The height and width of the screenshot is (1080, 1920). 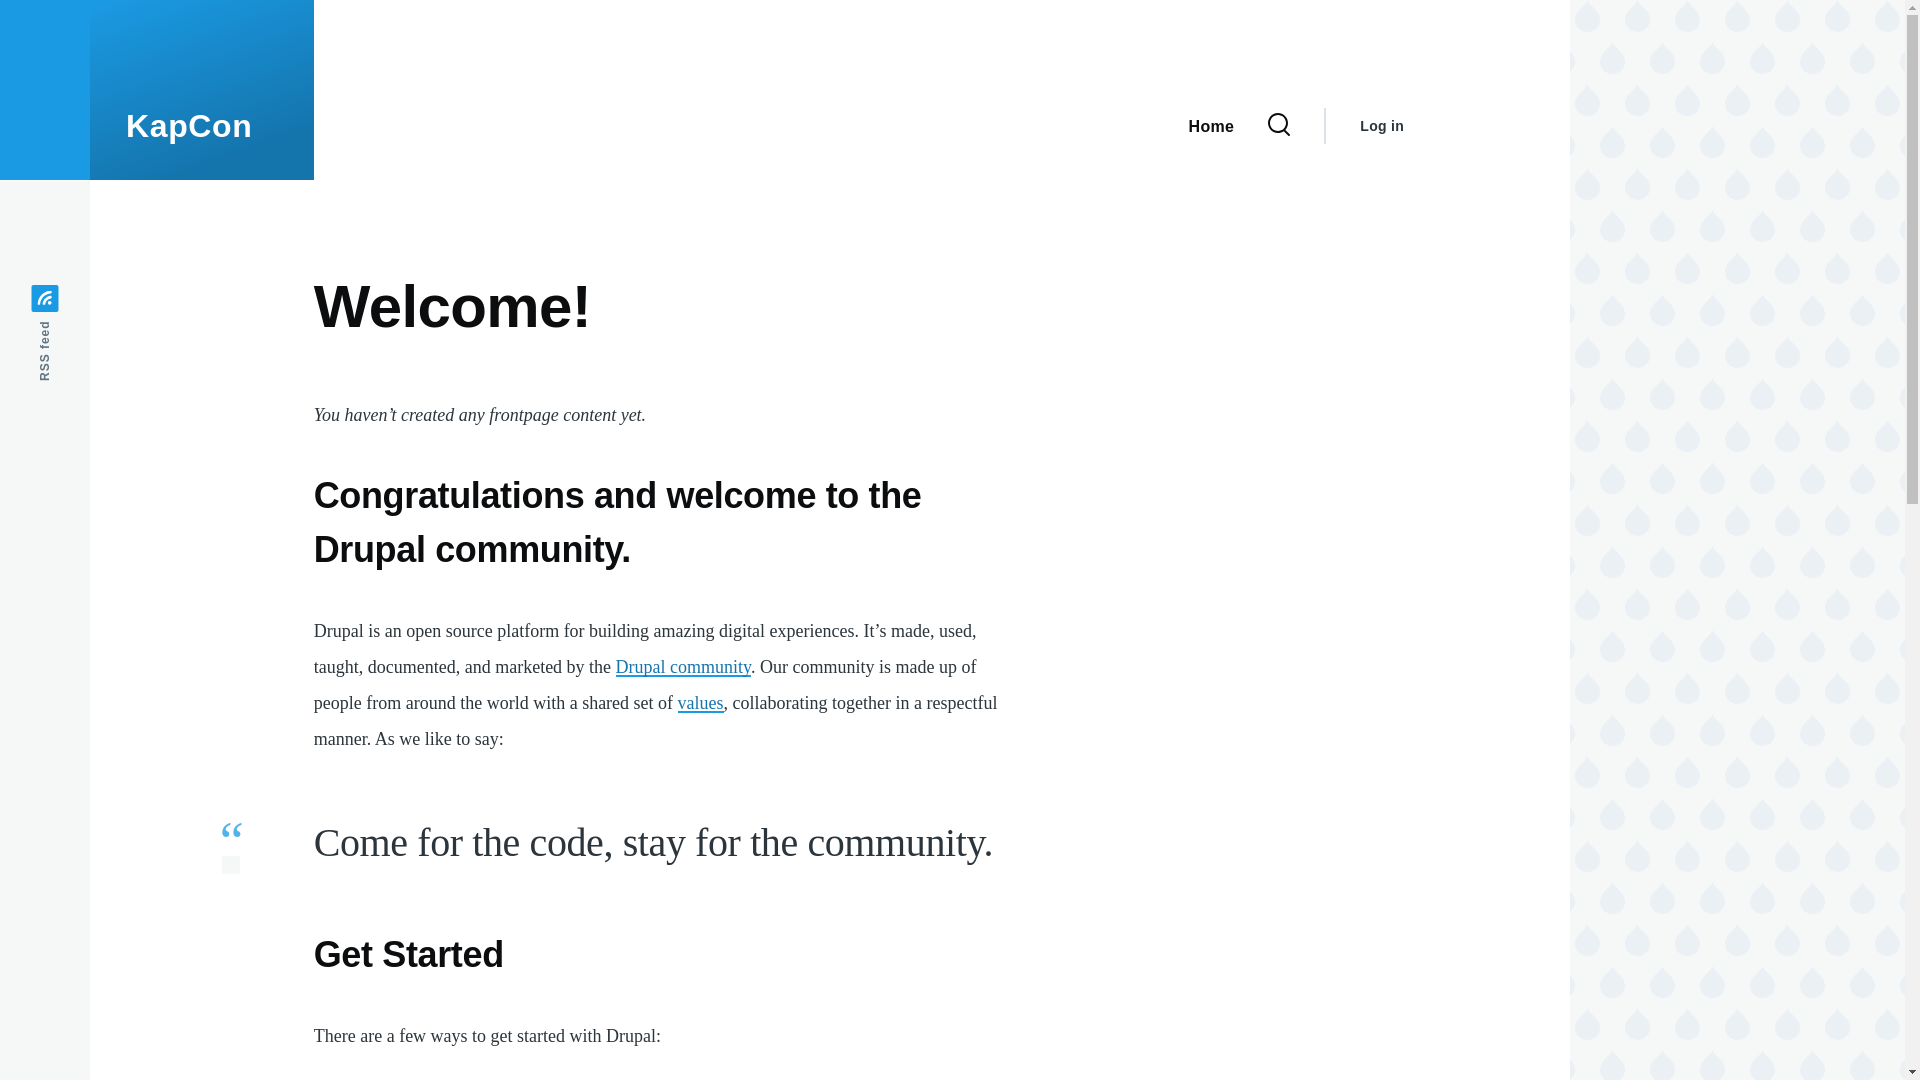 I want to click on Home, so click(x=190, y=126).